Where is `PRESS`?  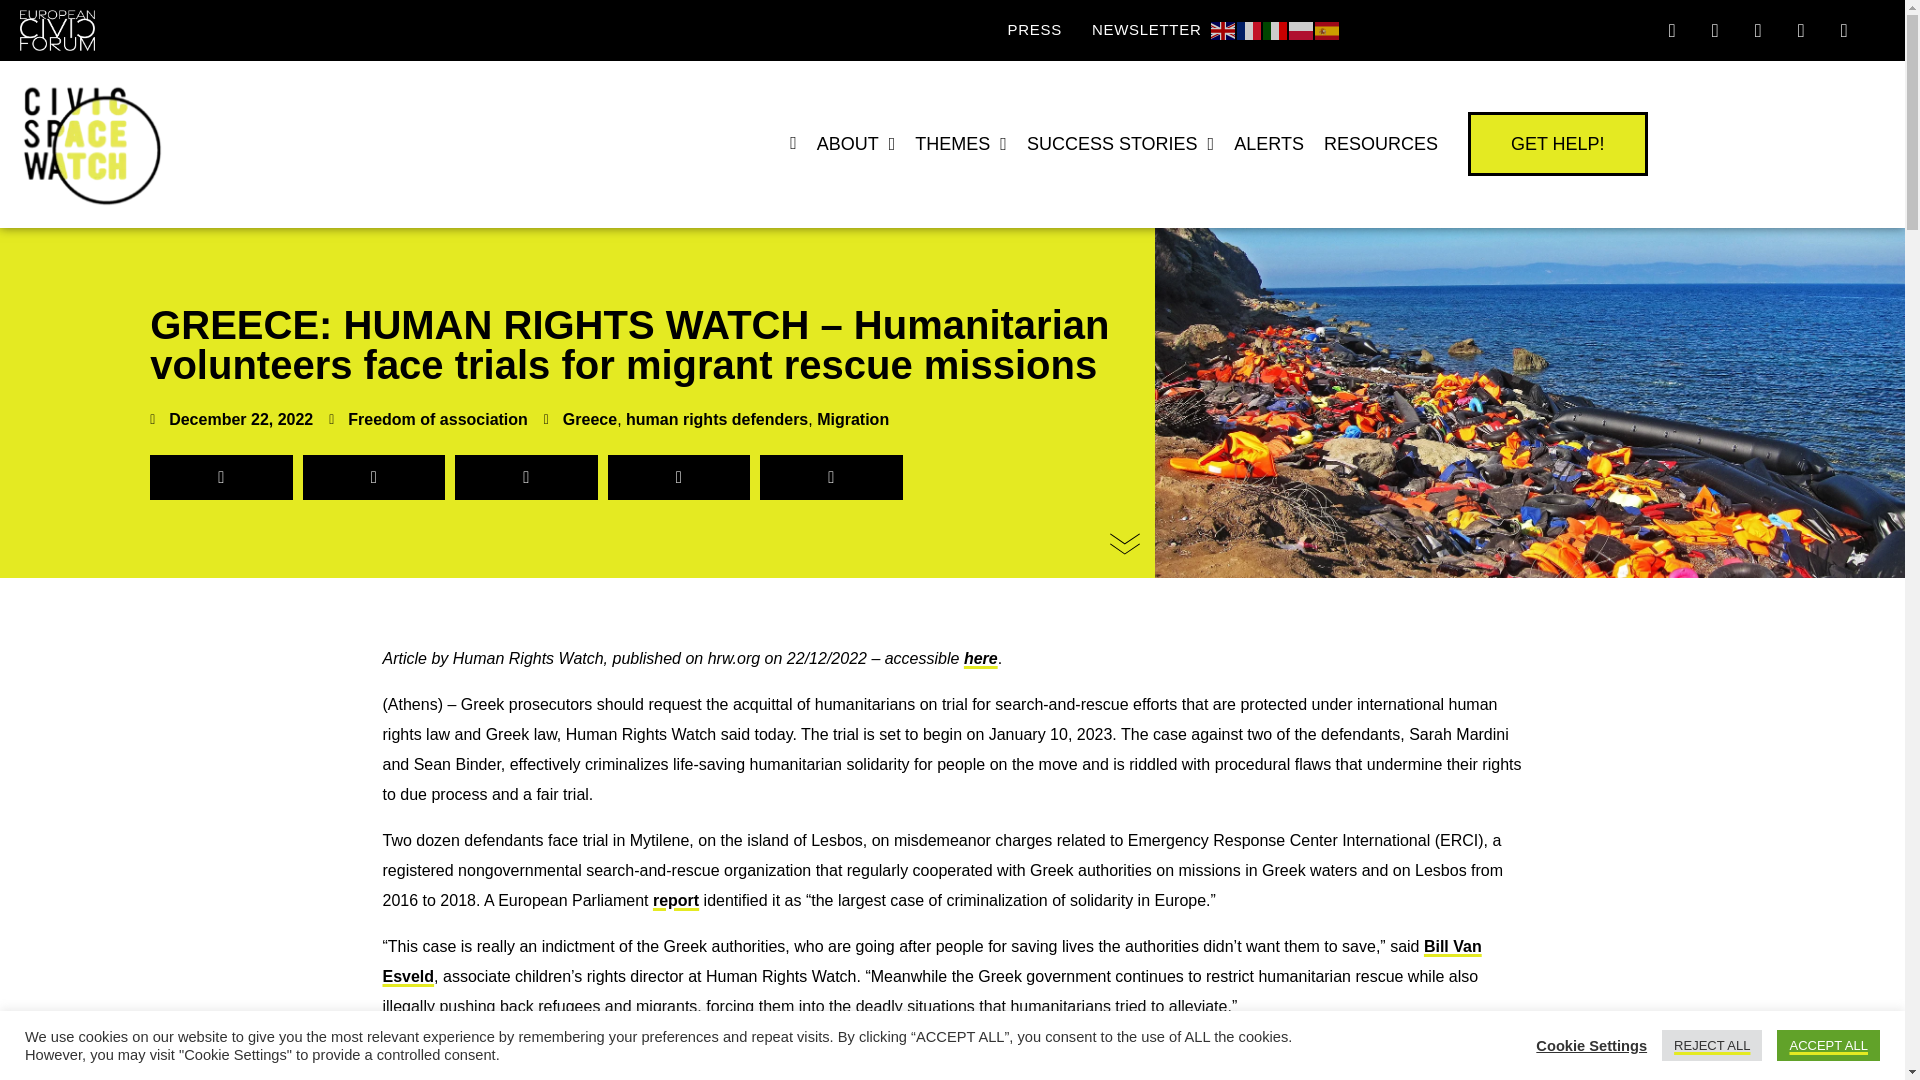 PRESS is located at coordinates (1034, 29).